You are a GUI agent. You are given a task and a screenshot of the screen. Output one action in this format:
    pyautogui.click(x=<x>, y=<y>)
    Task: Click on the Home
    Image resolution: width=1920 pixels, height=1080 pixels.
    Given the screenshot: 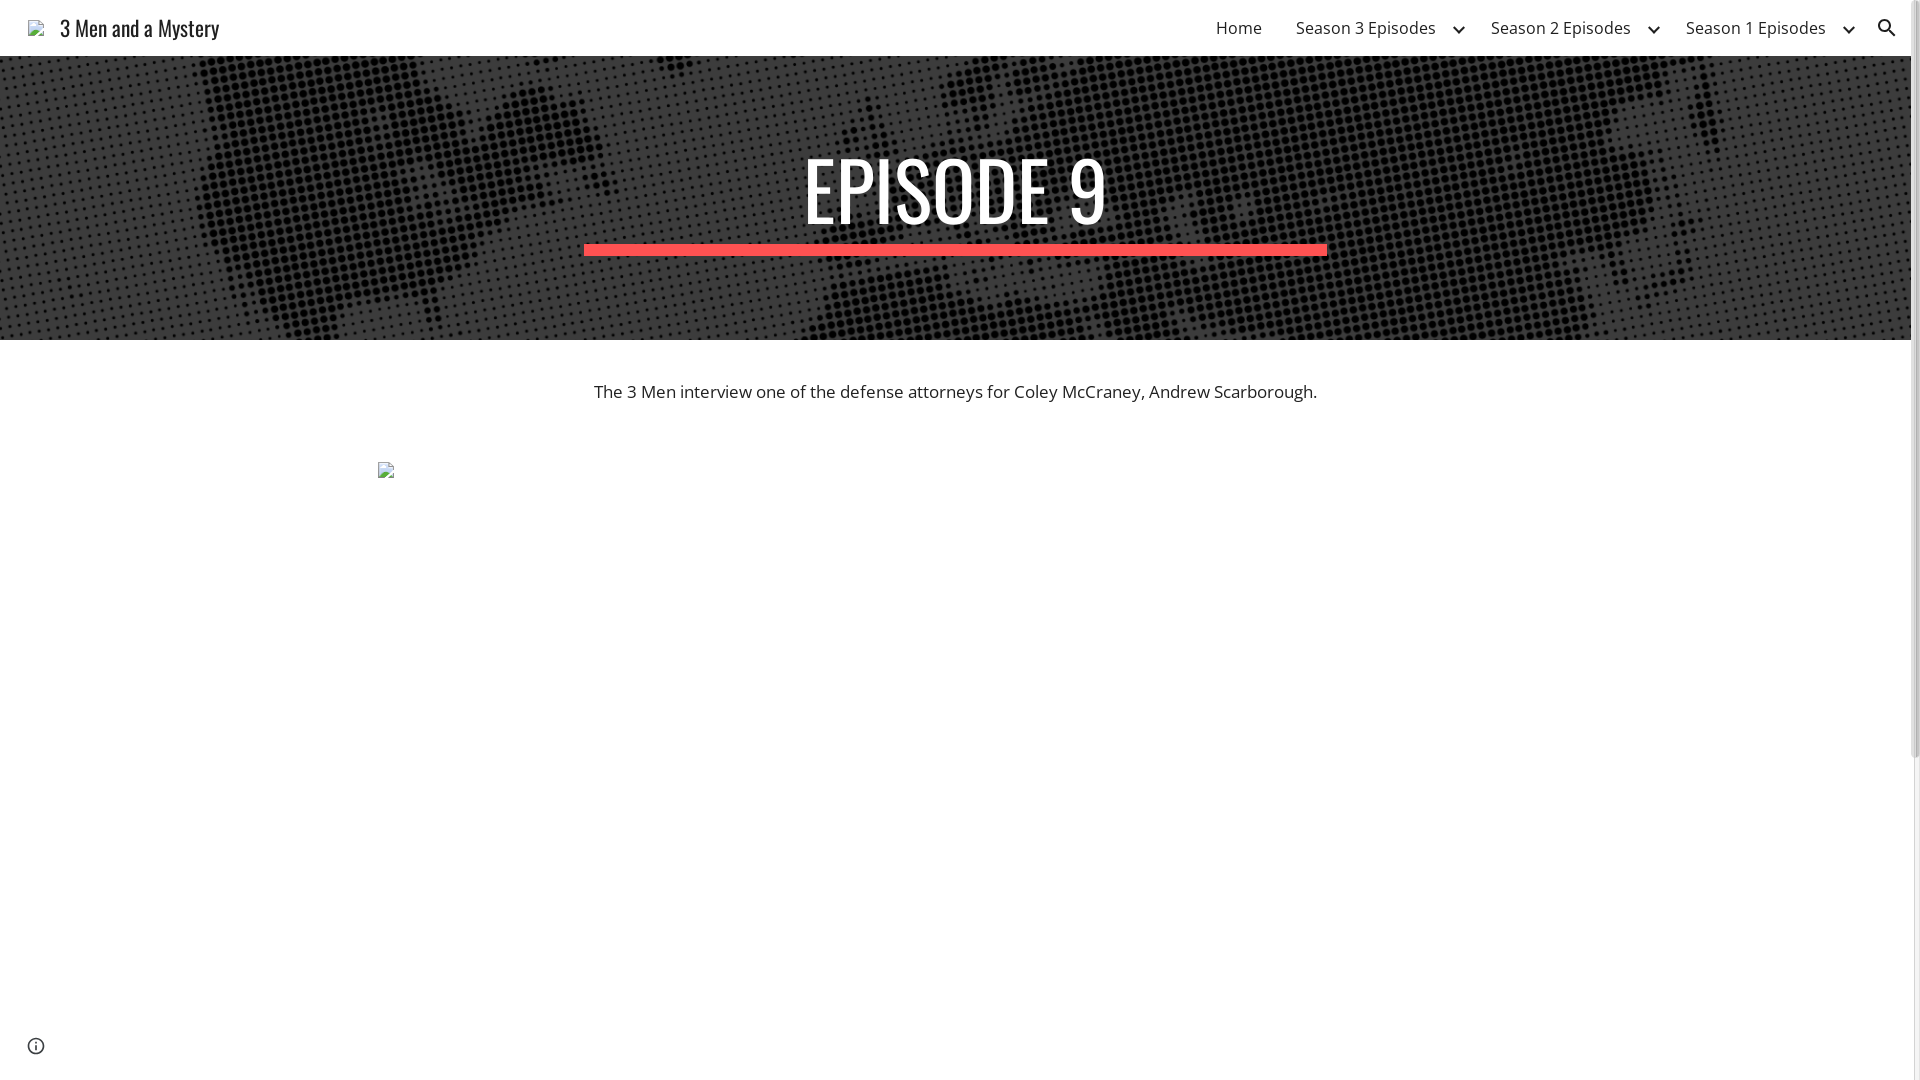 What is the action you would take?
    pyautogui.click(x=1239, y=28)
    